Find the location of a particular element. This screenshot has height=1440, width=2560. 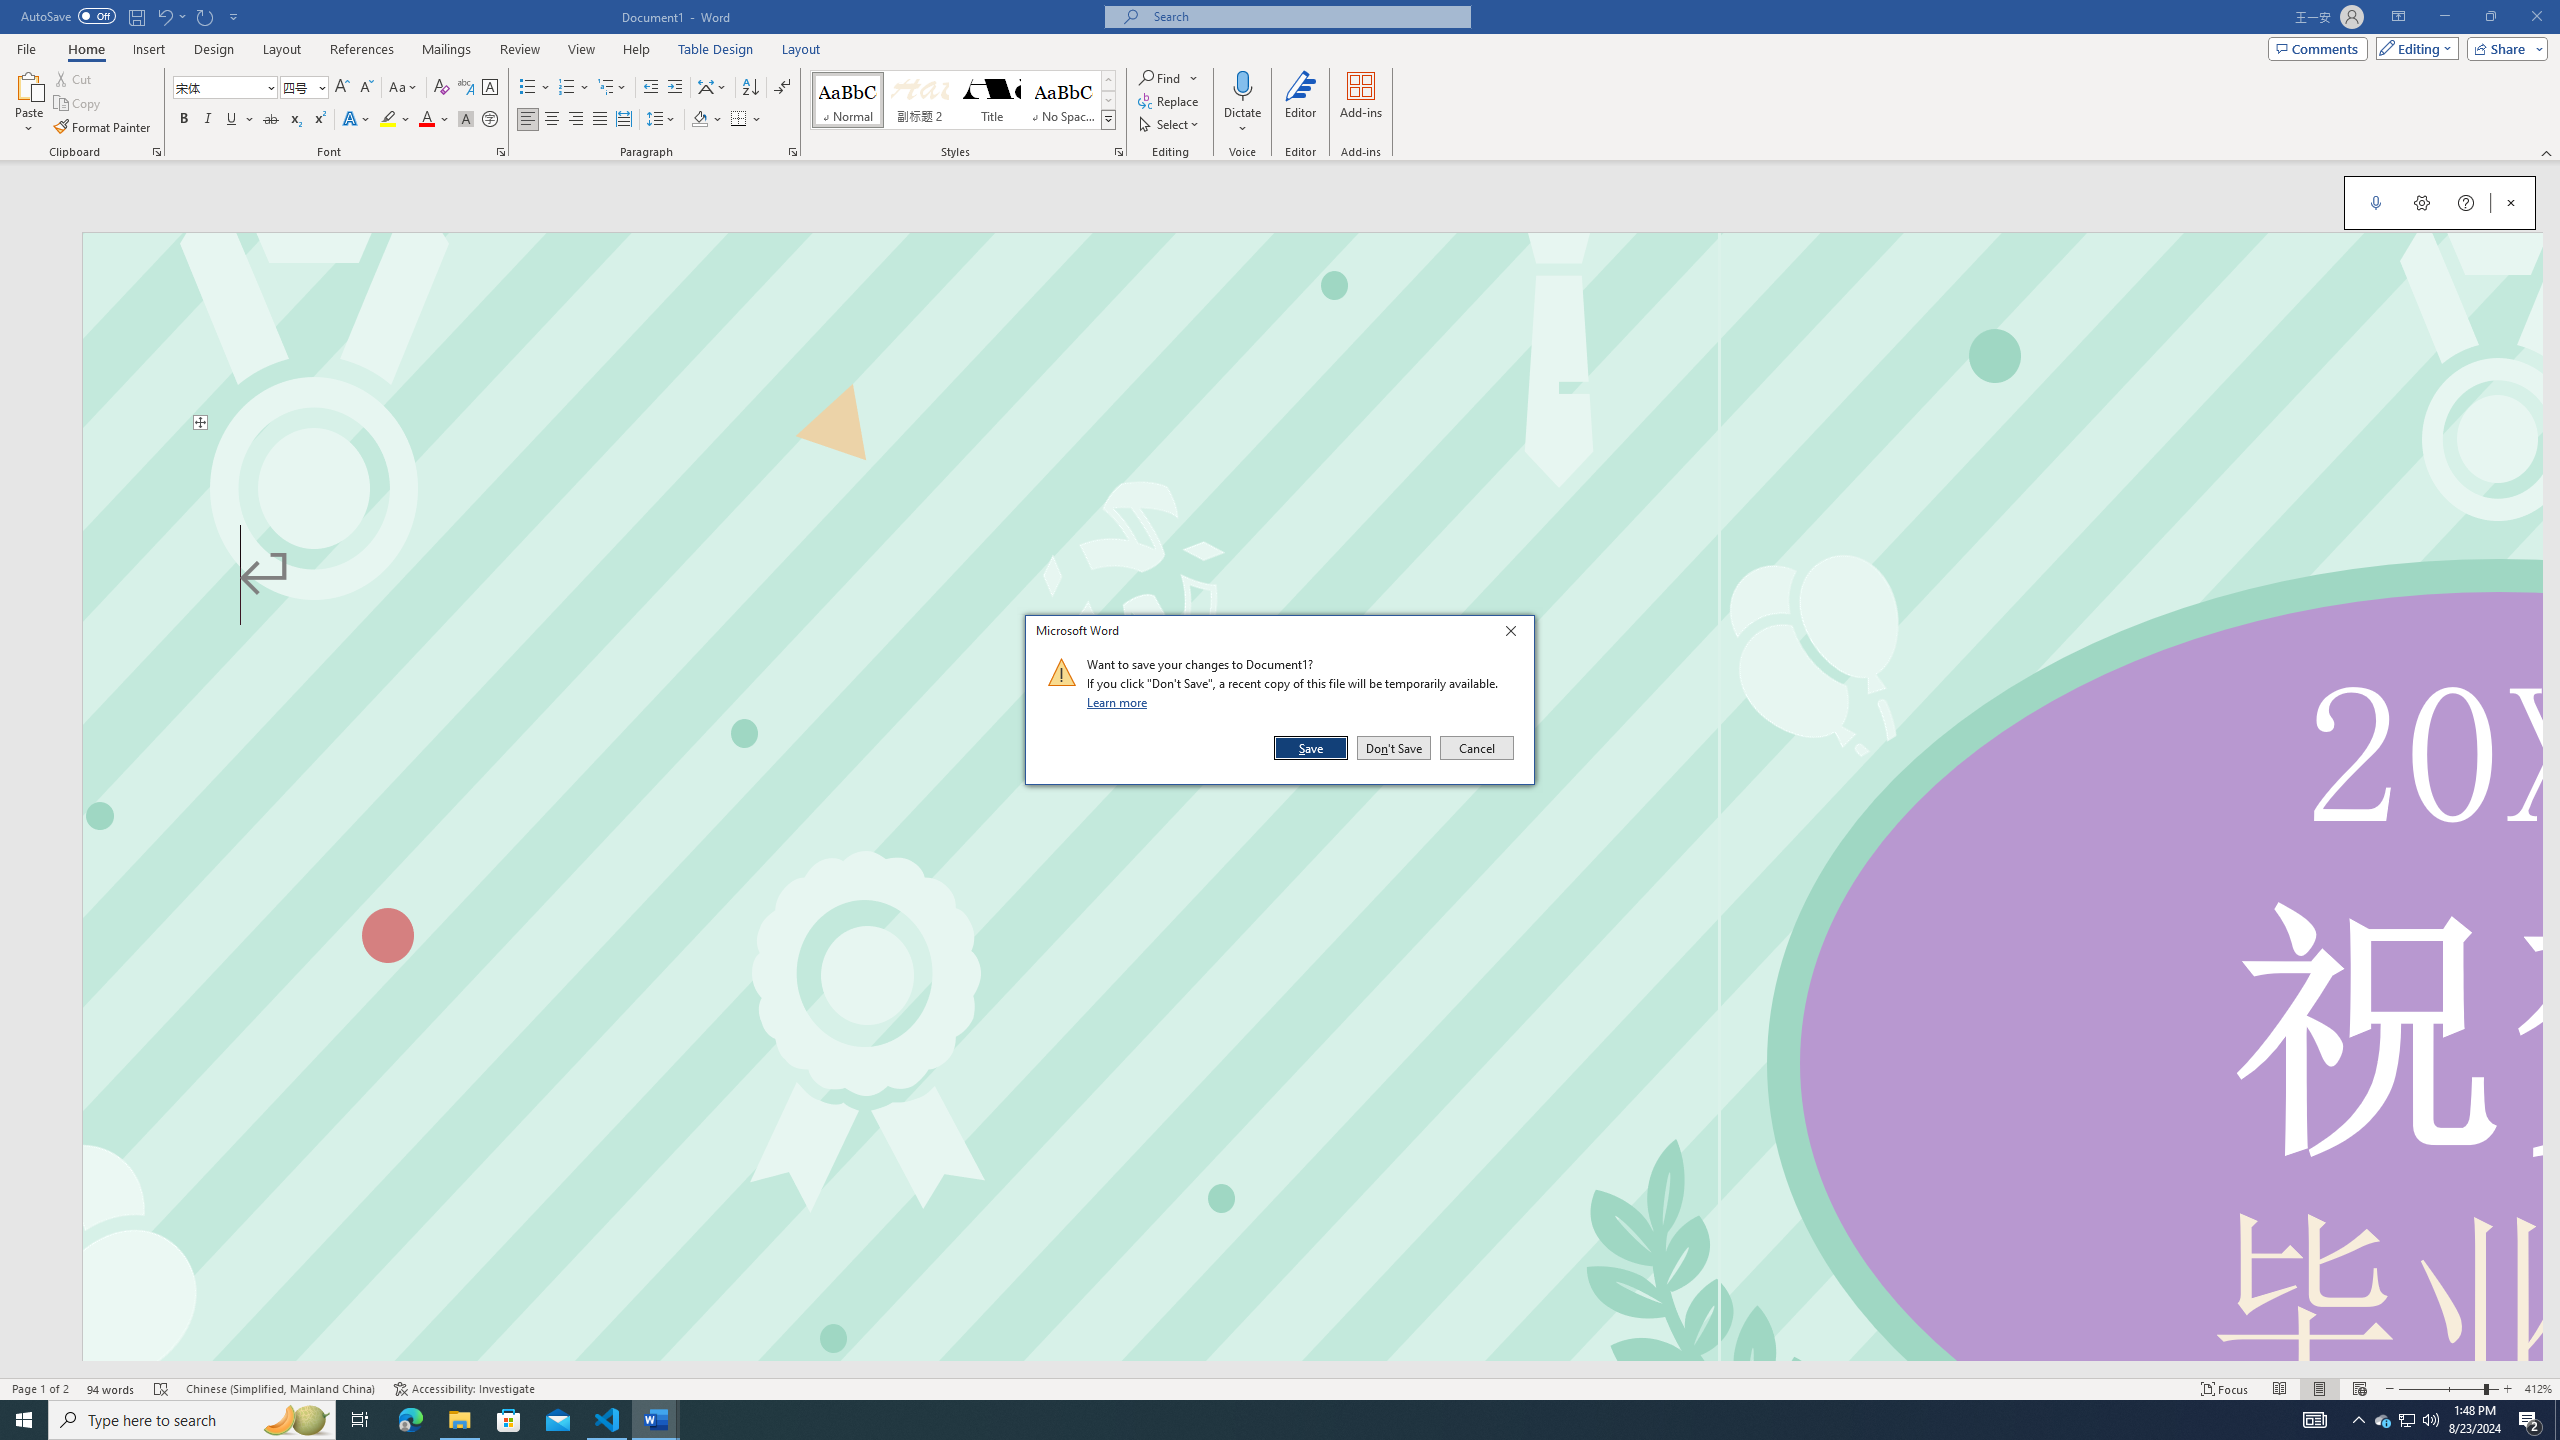

Font Color Red is located at coordinates (426, 120).